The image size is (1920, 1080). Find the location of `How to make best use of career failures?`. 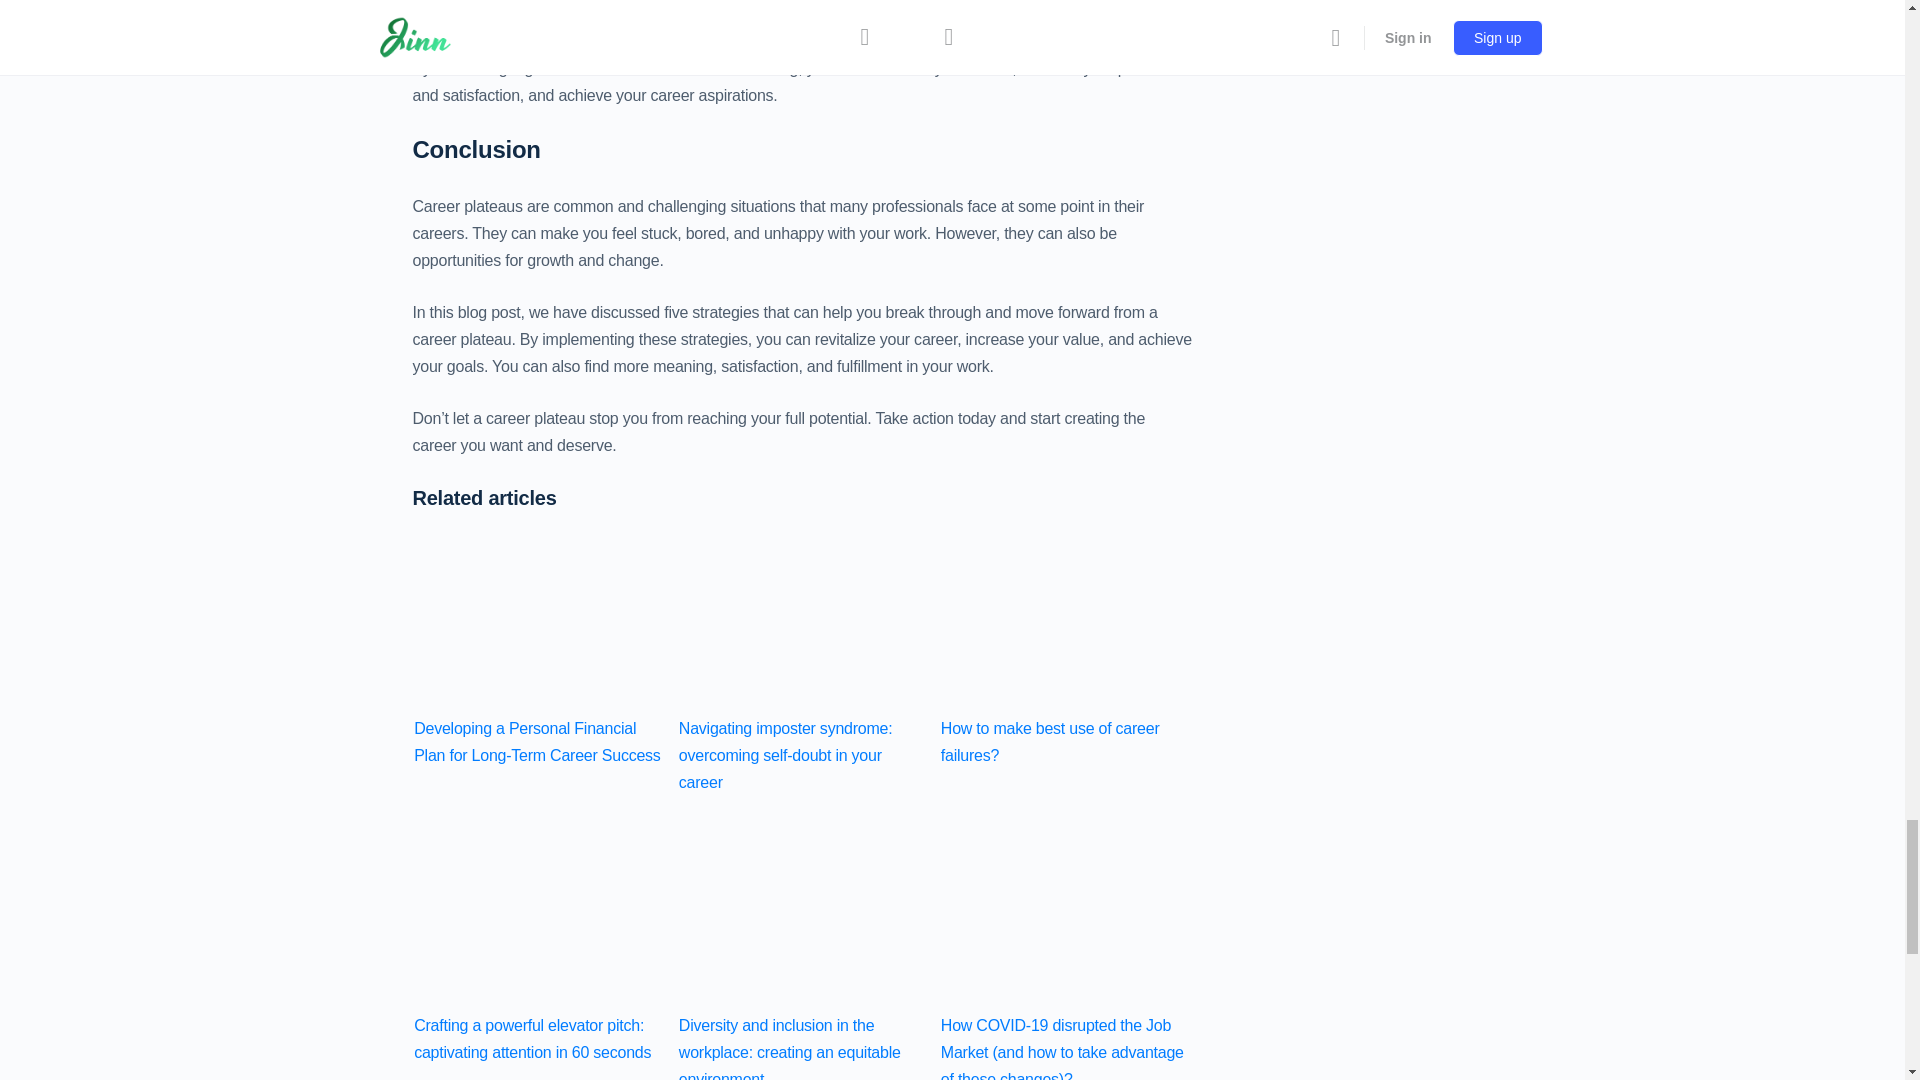

How to make best use of career failures? is located at coordinates (1065, 585).